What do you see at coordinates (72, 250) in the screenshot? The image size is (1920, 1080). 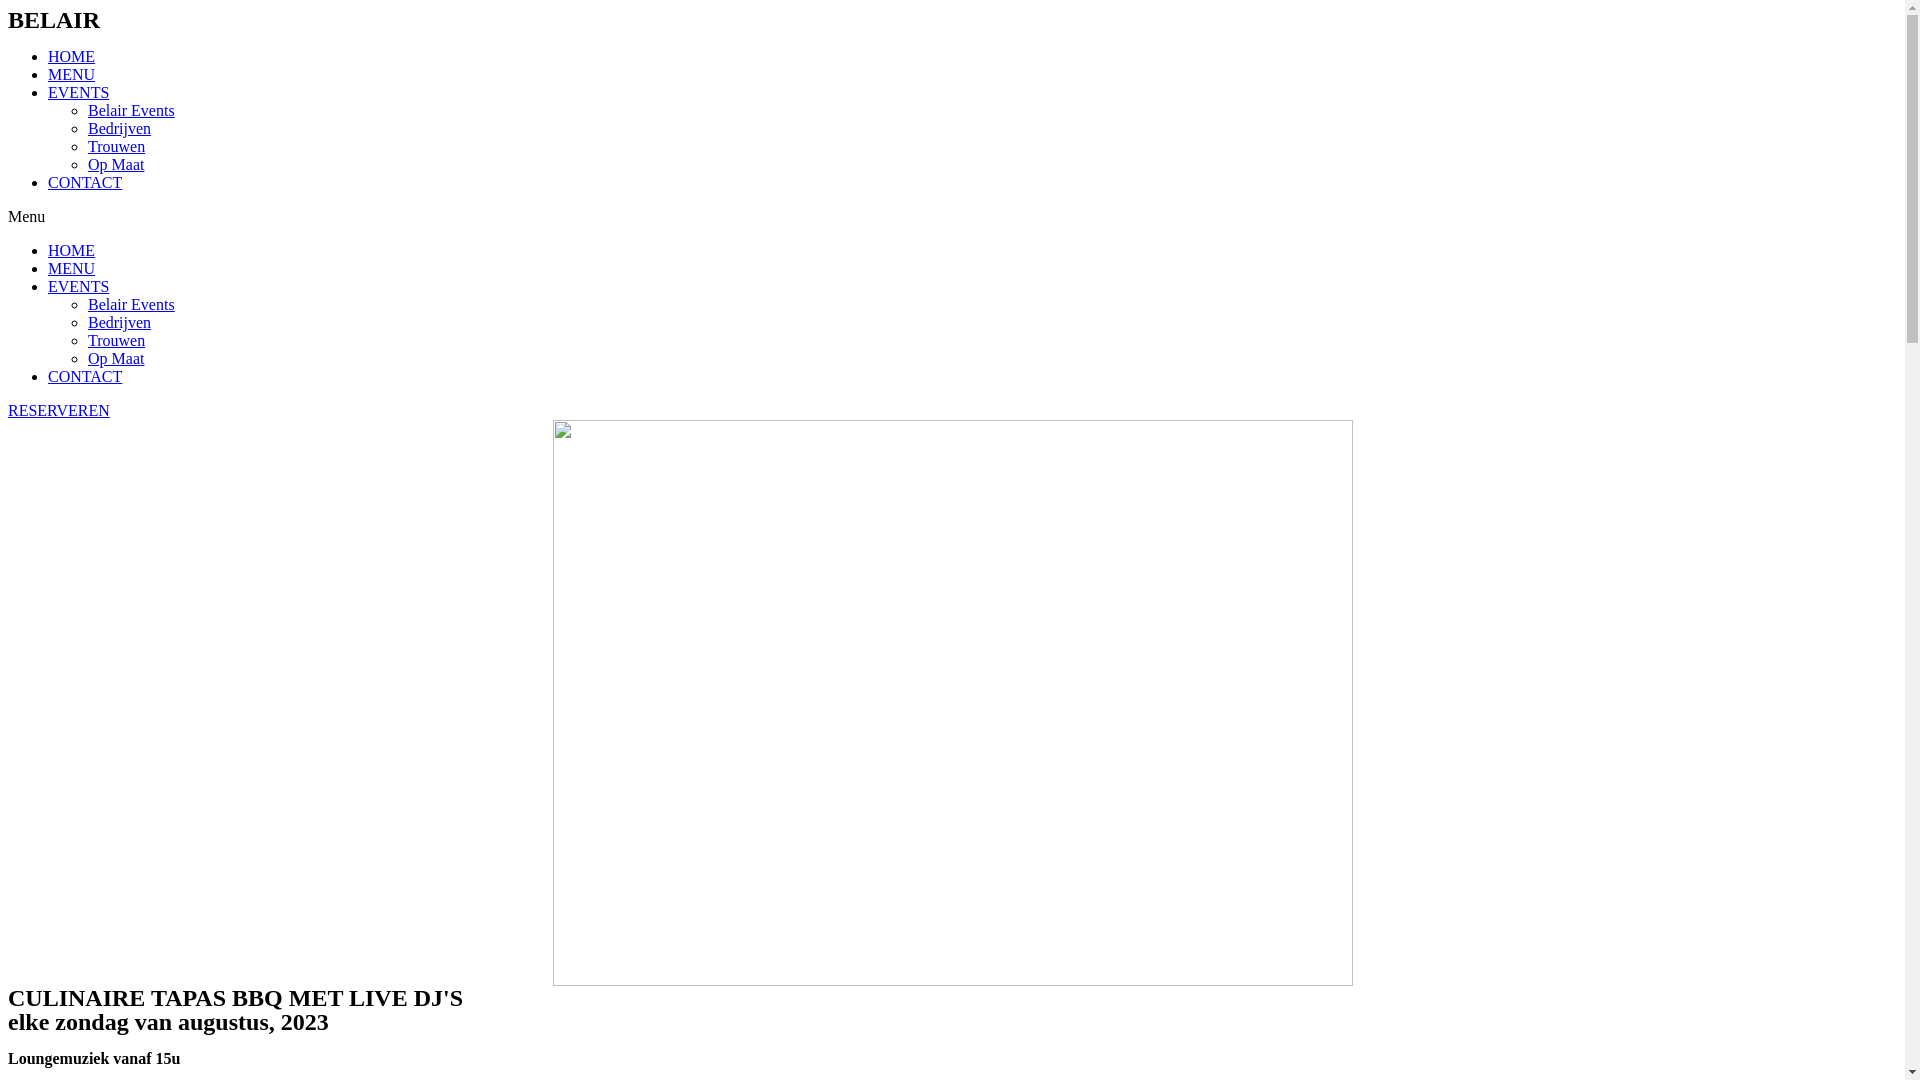 I see `HOME` at bounding box center [72, 250].